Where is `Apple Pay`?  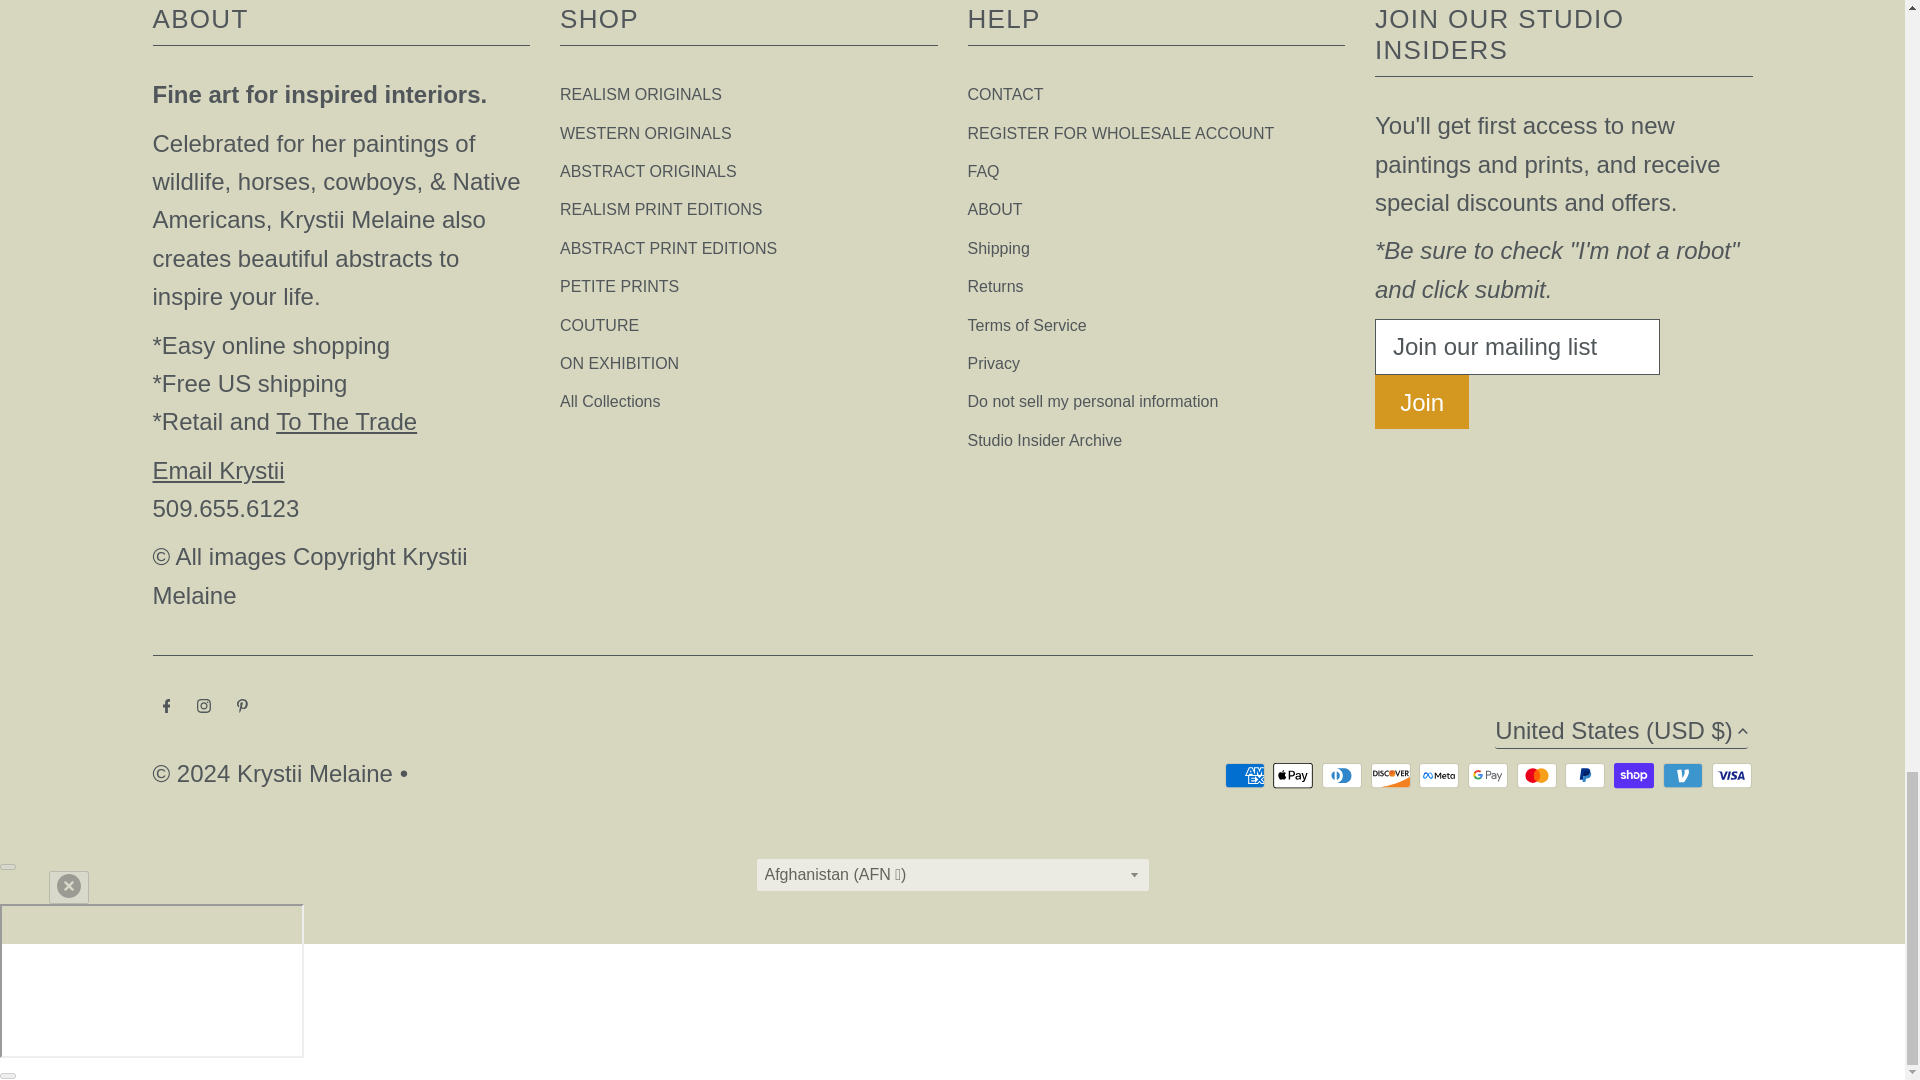
Apple Pay is located at coordinates (1292, 775).